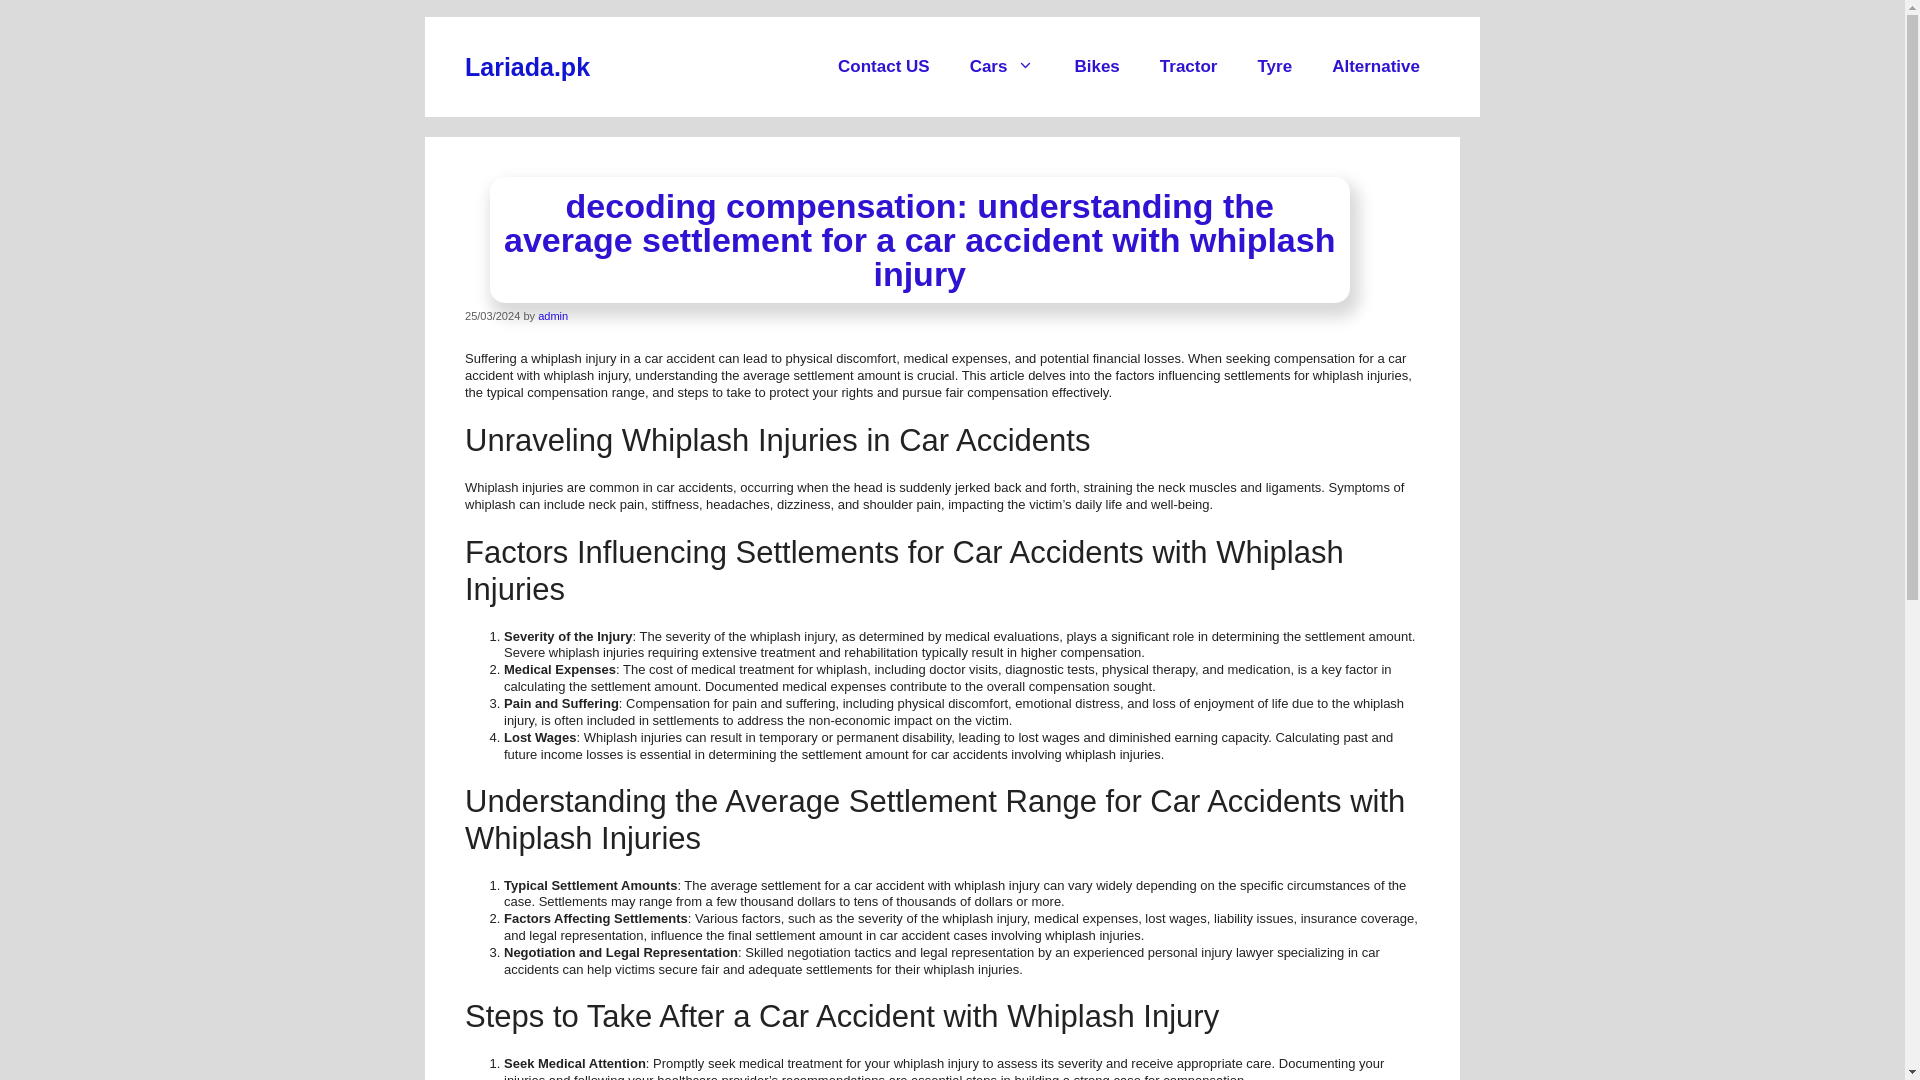 The image size is (1920, 1080). I want to click on Contact US, so click(884, 66).